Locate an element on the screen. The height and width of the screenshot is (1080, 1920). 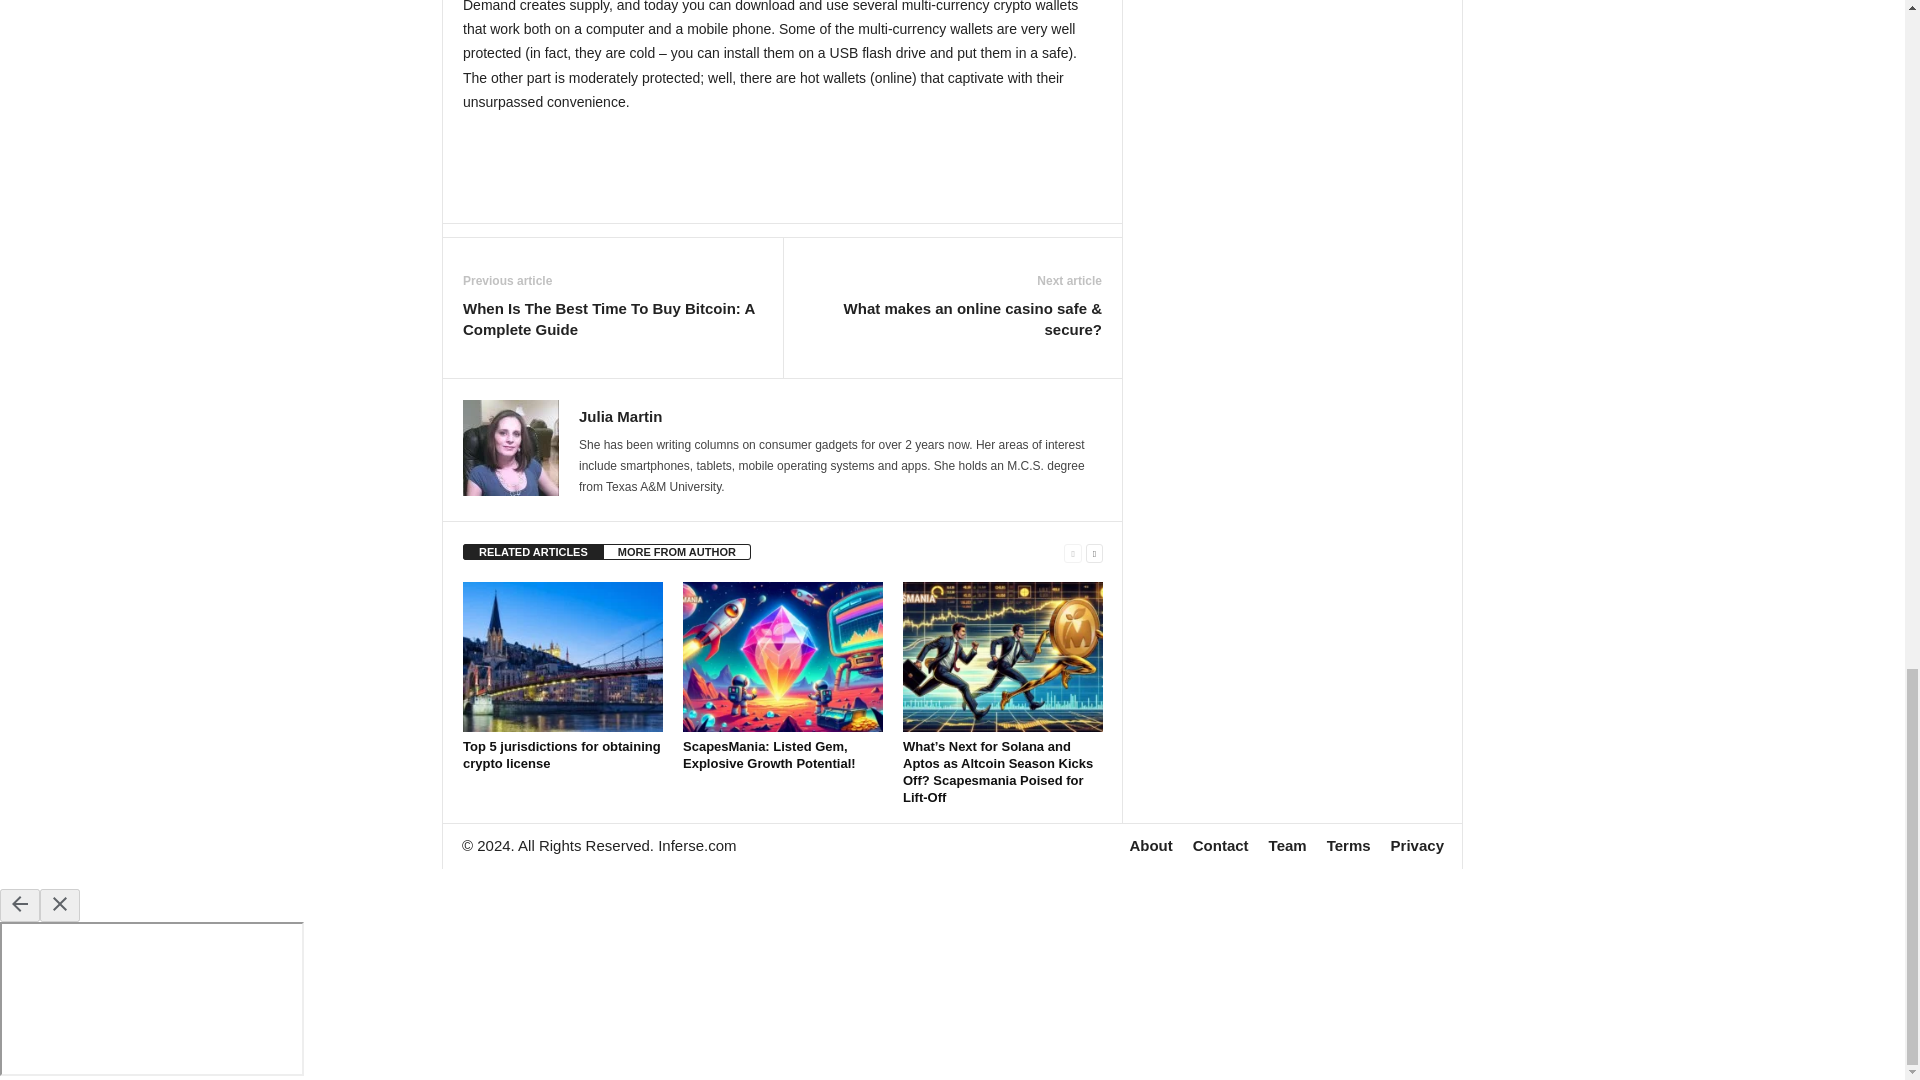
Top 5 jurisdictions for obtaining crypto license is located at coordinates (561, 754).